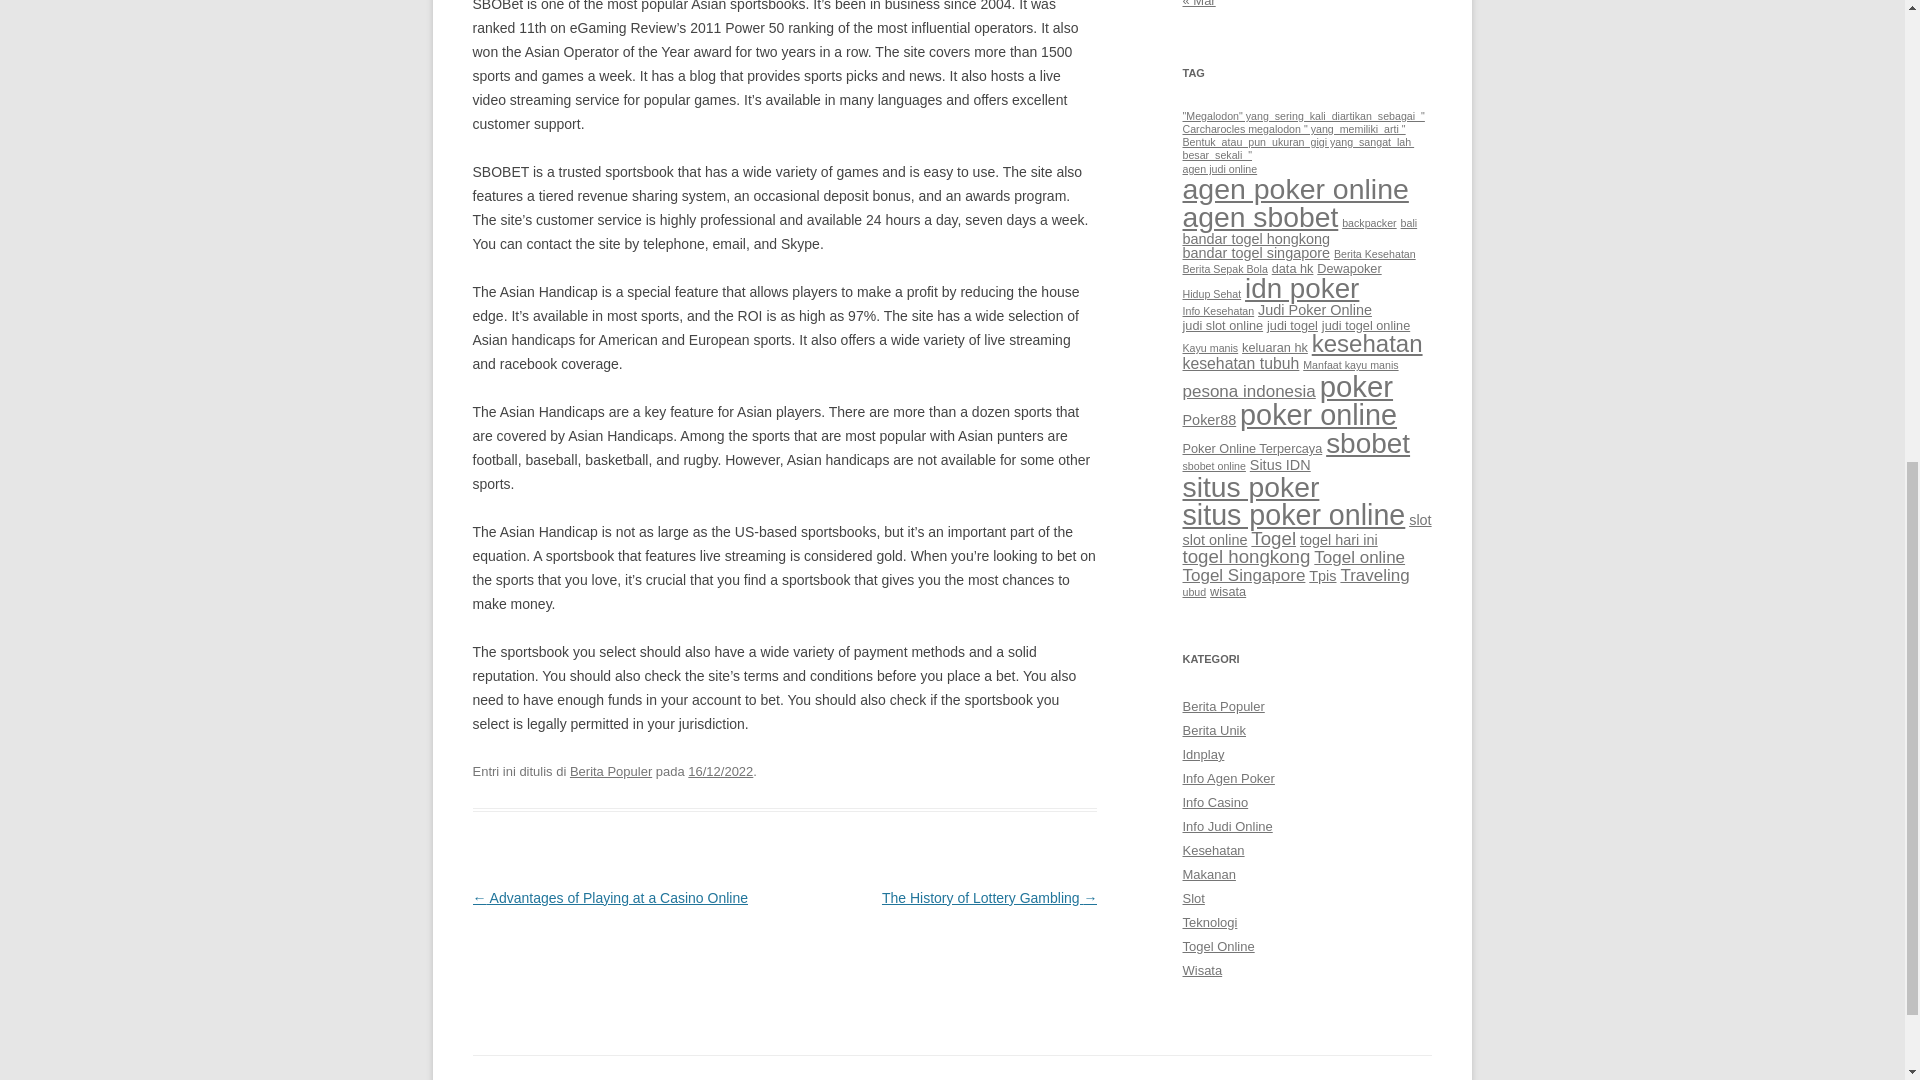 Image resolution: width=1920 pixels, height=1080 pixels. What do you see at coordinates (1375, 254) in the screenshot?
I see `Berita Kesehatan` at bounding box center [1375, 254].